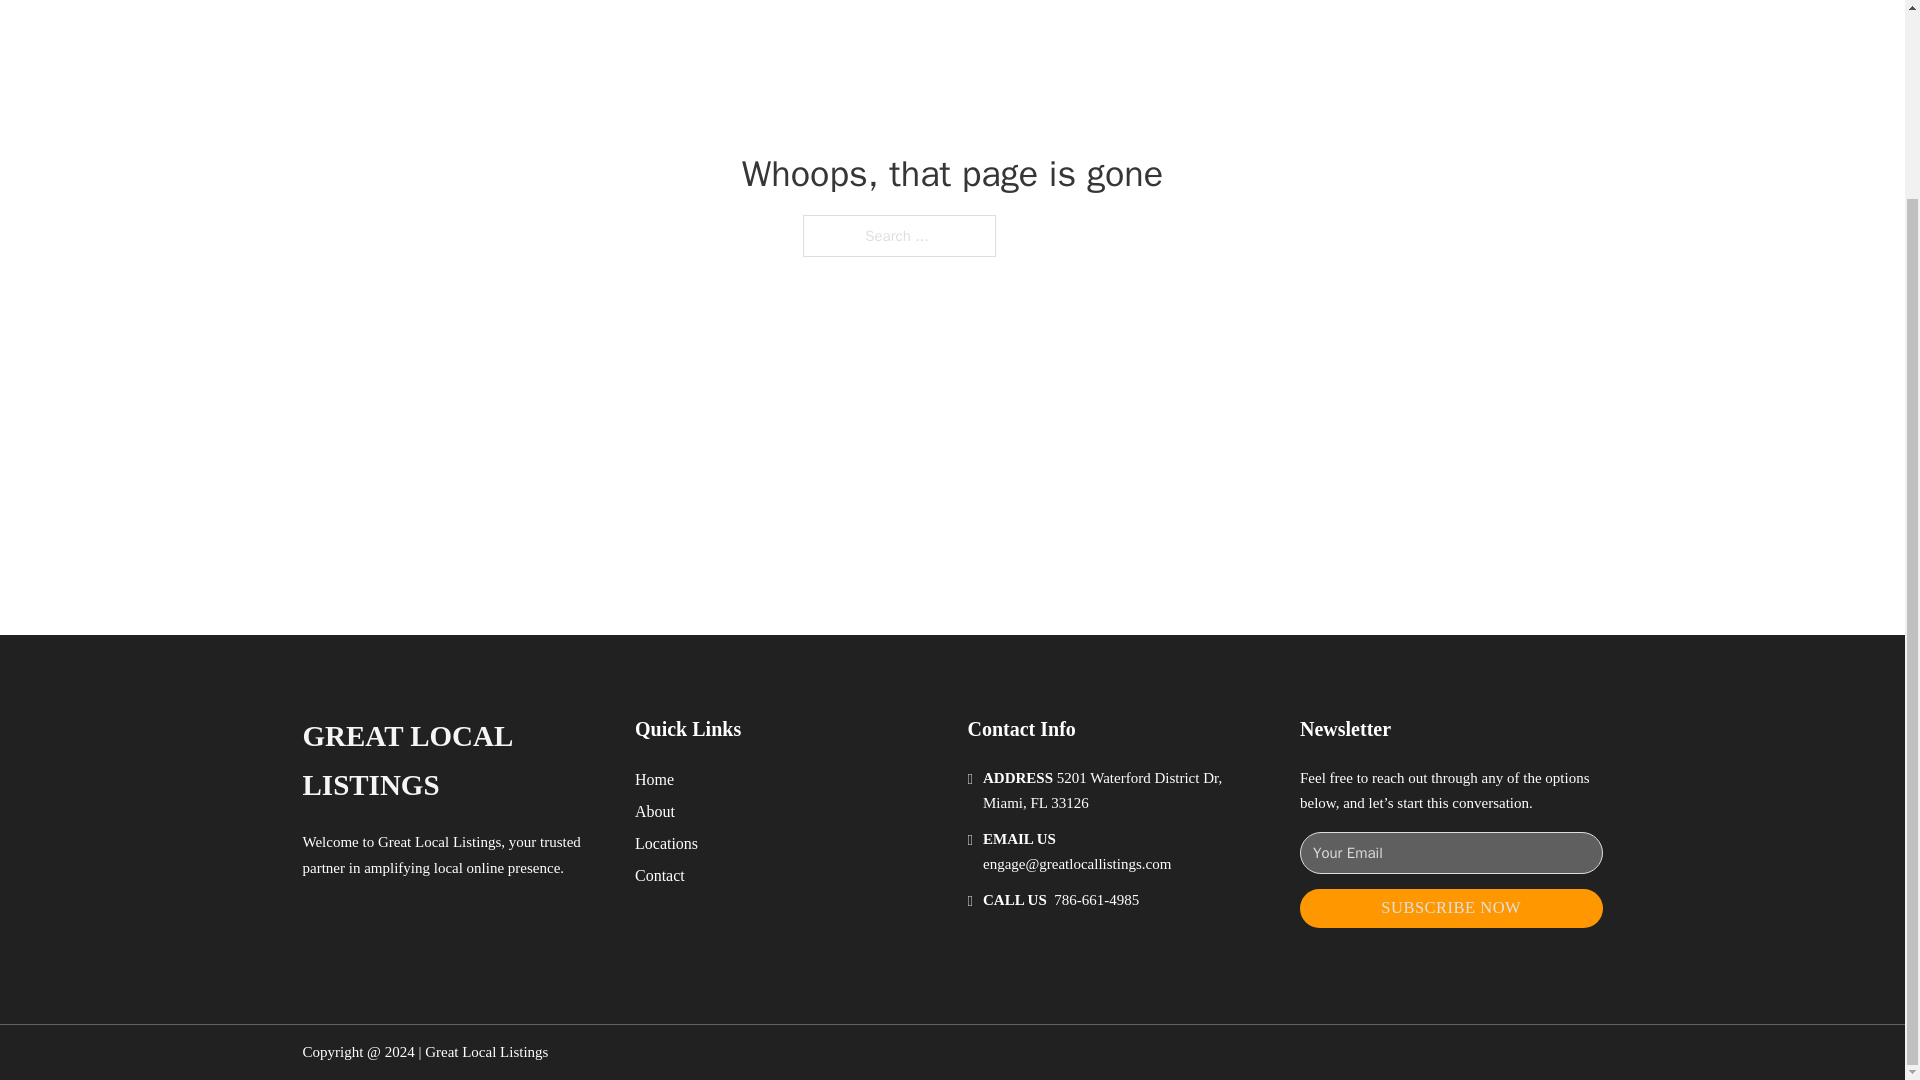 This screenshot has width=1920, height=1080. I want to click on Locations, so click(666, 844).